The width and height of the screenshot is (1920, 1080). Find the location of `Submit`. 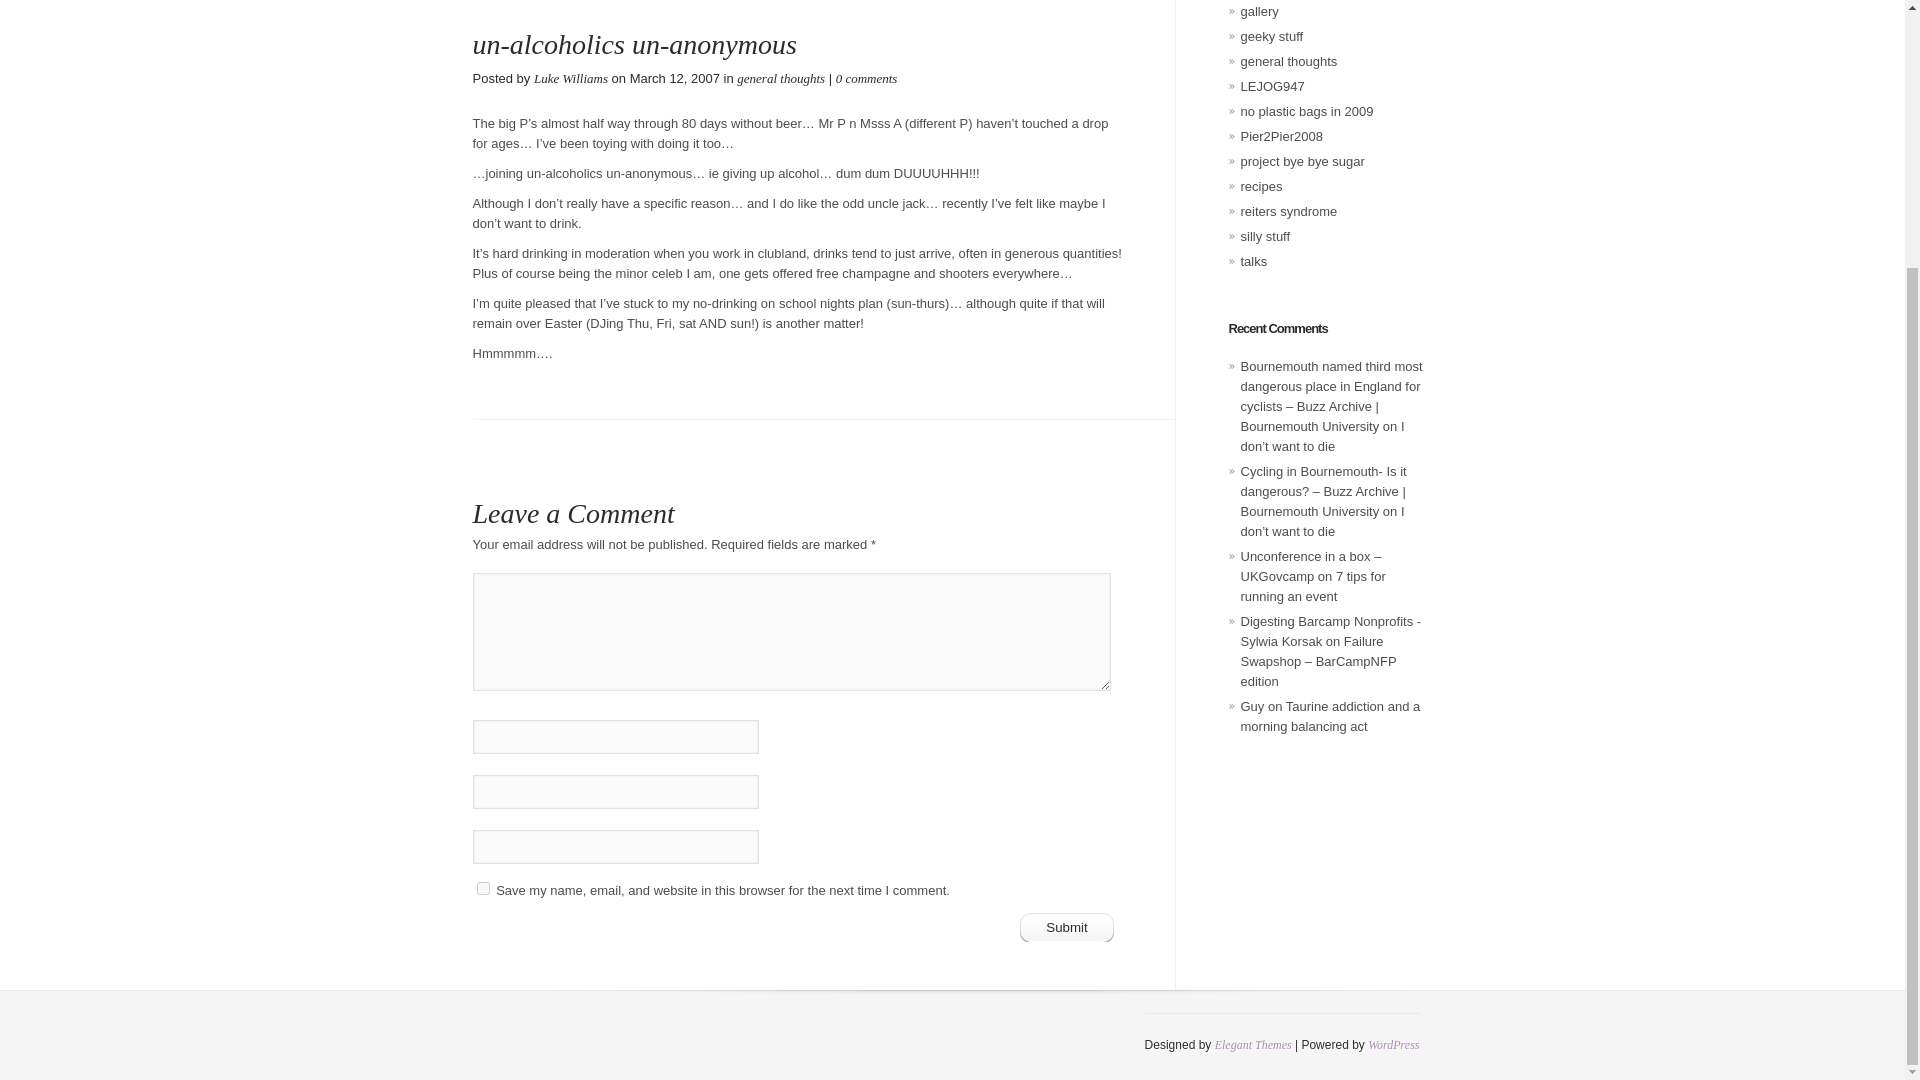

Submit is located at coordinates (1067, 926).